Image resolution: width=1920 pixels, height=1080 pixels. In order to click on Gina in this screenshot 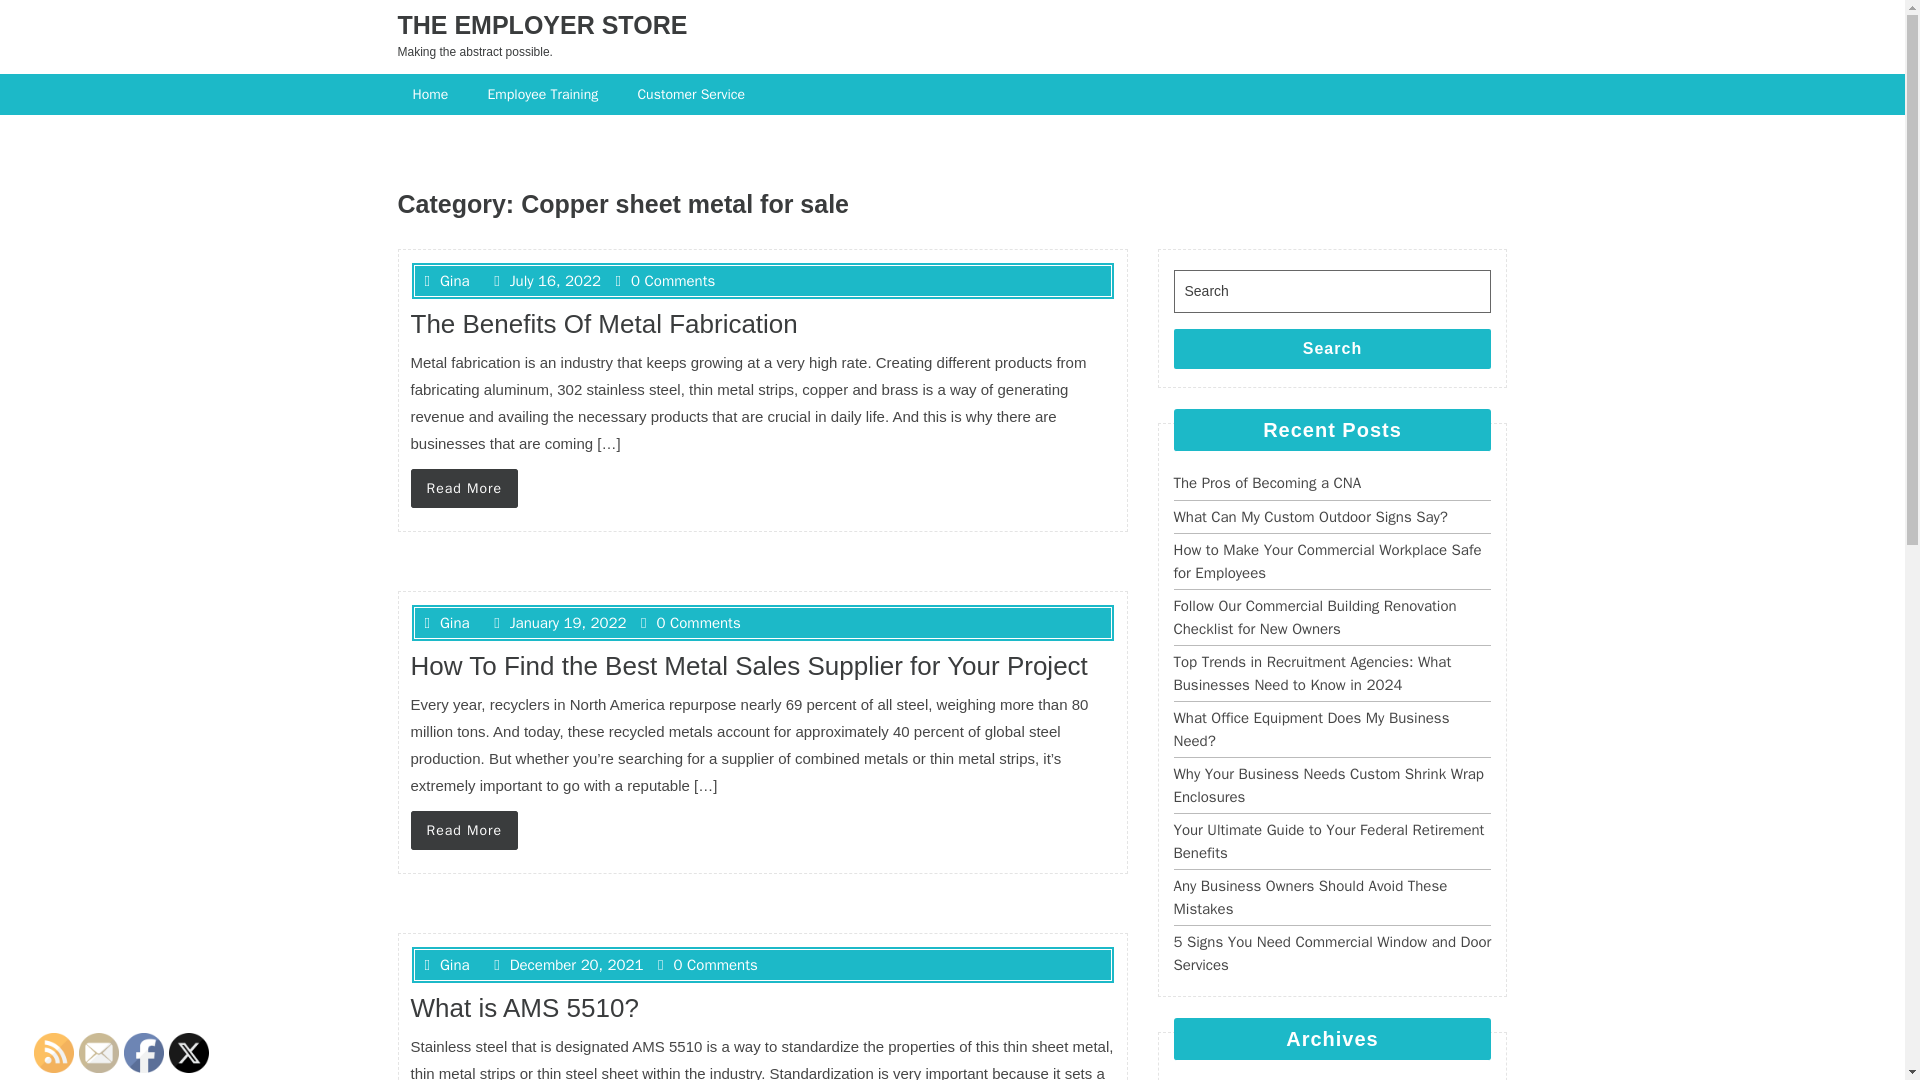, I will do `click(446, 622)`.